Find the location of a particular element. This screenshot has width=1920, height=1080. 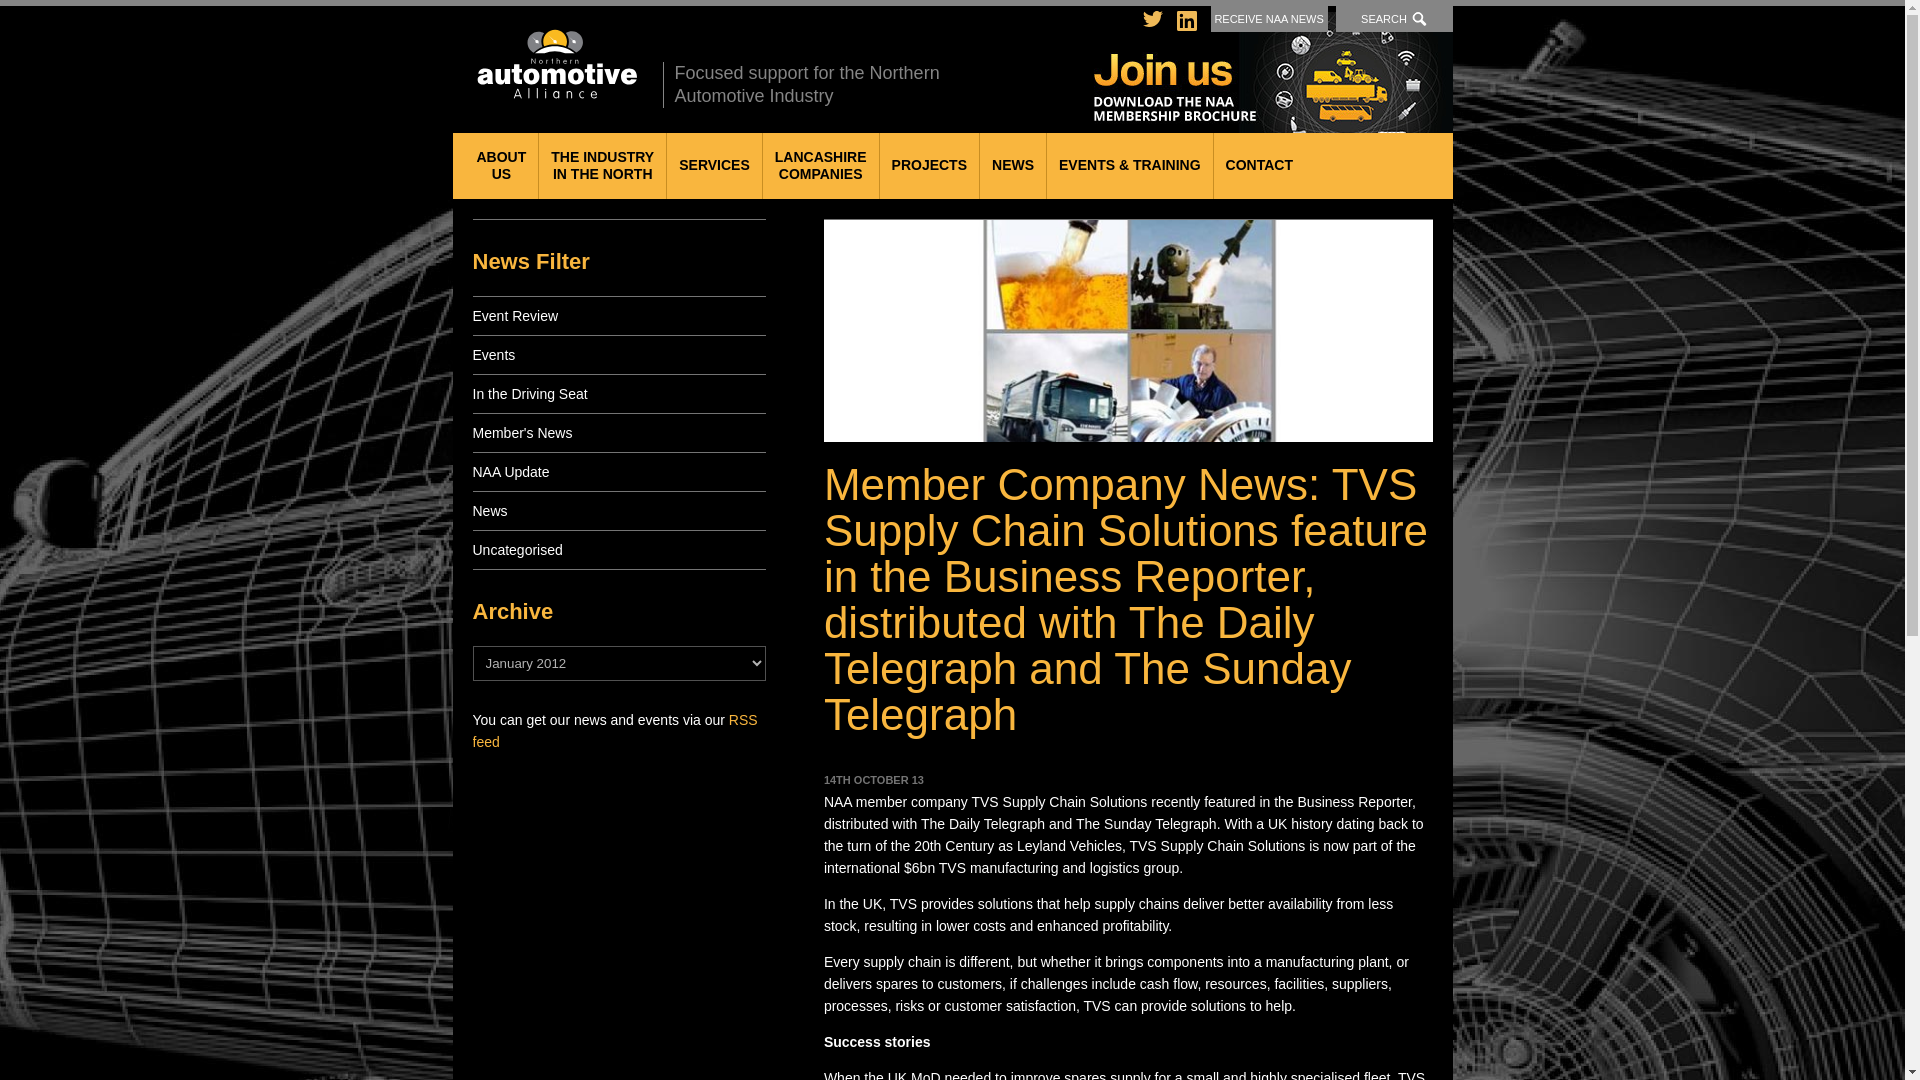

Northern Automotive Alliance is located at coordinates (1394, 19).